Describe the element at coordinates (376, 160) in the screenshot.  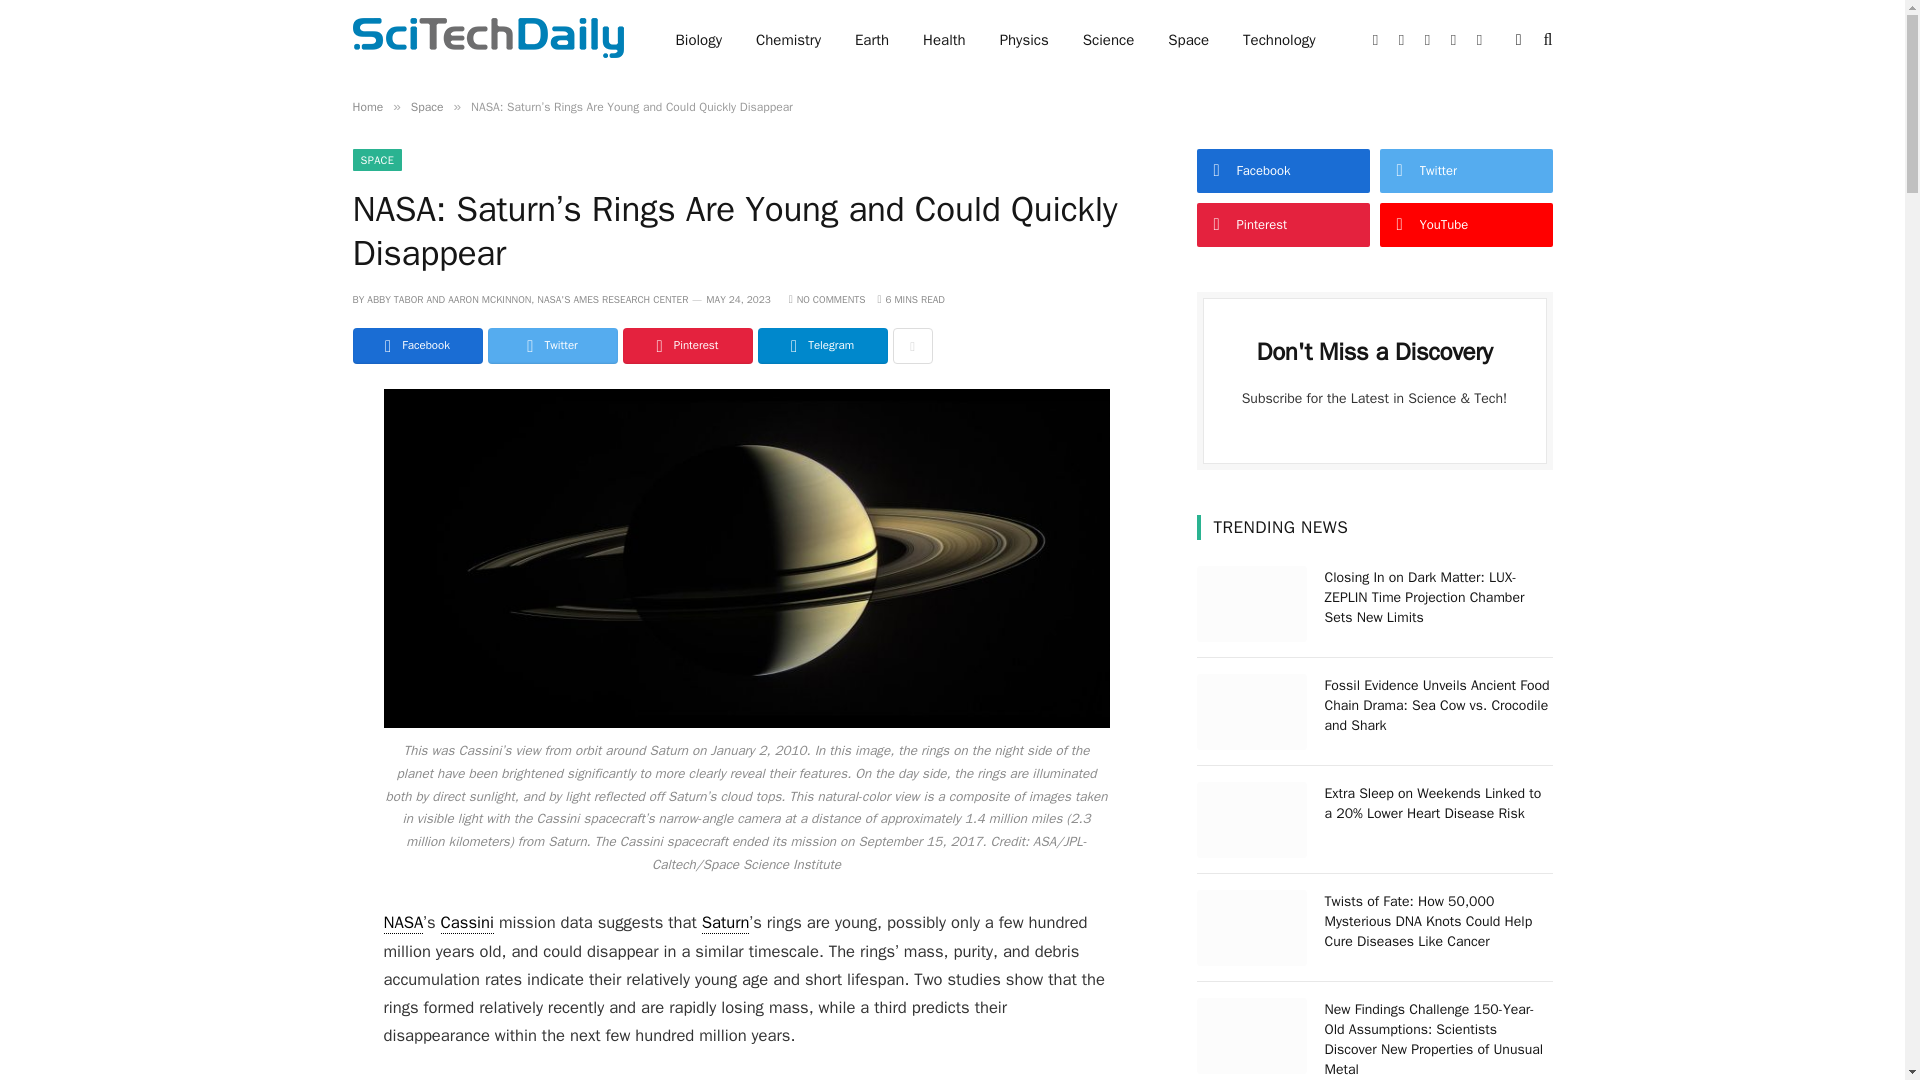
I see `SPACE` at that location.